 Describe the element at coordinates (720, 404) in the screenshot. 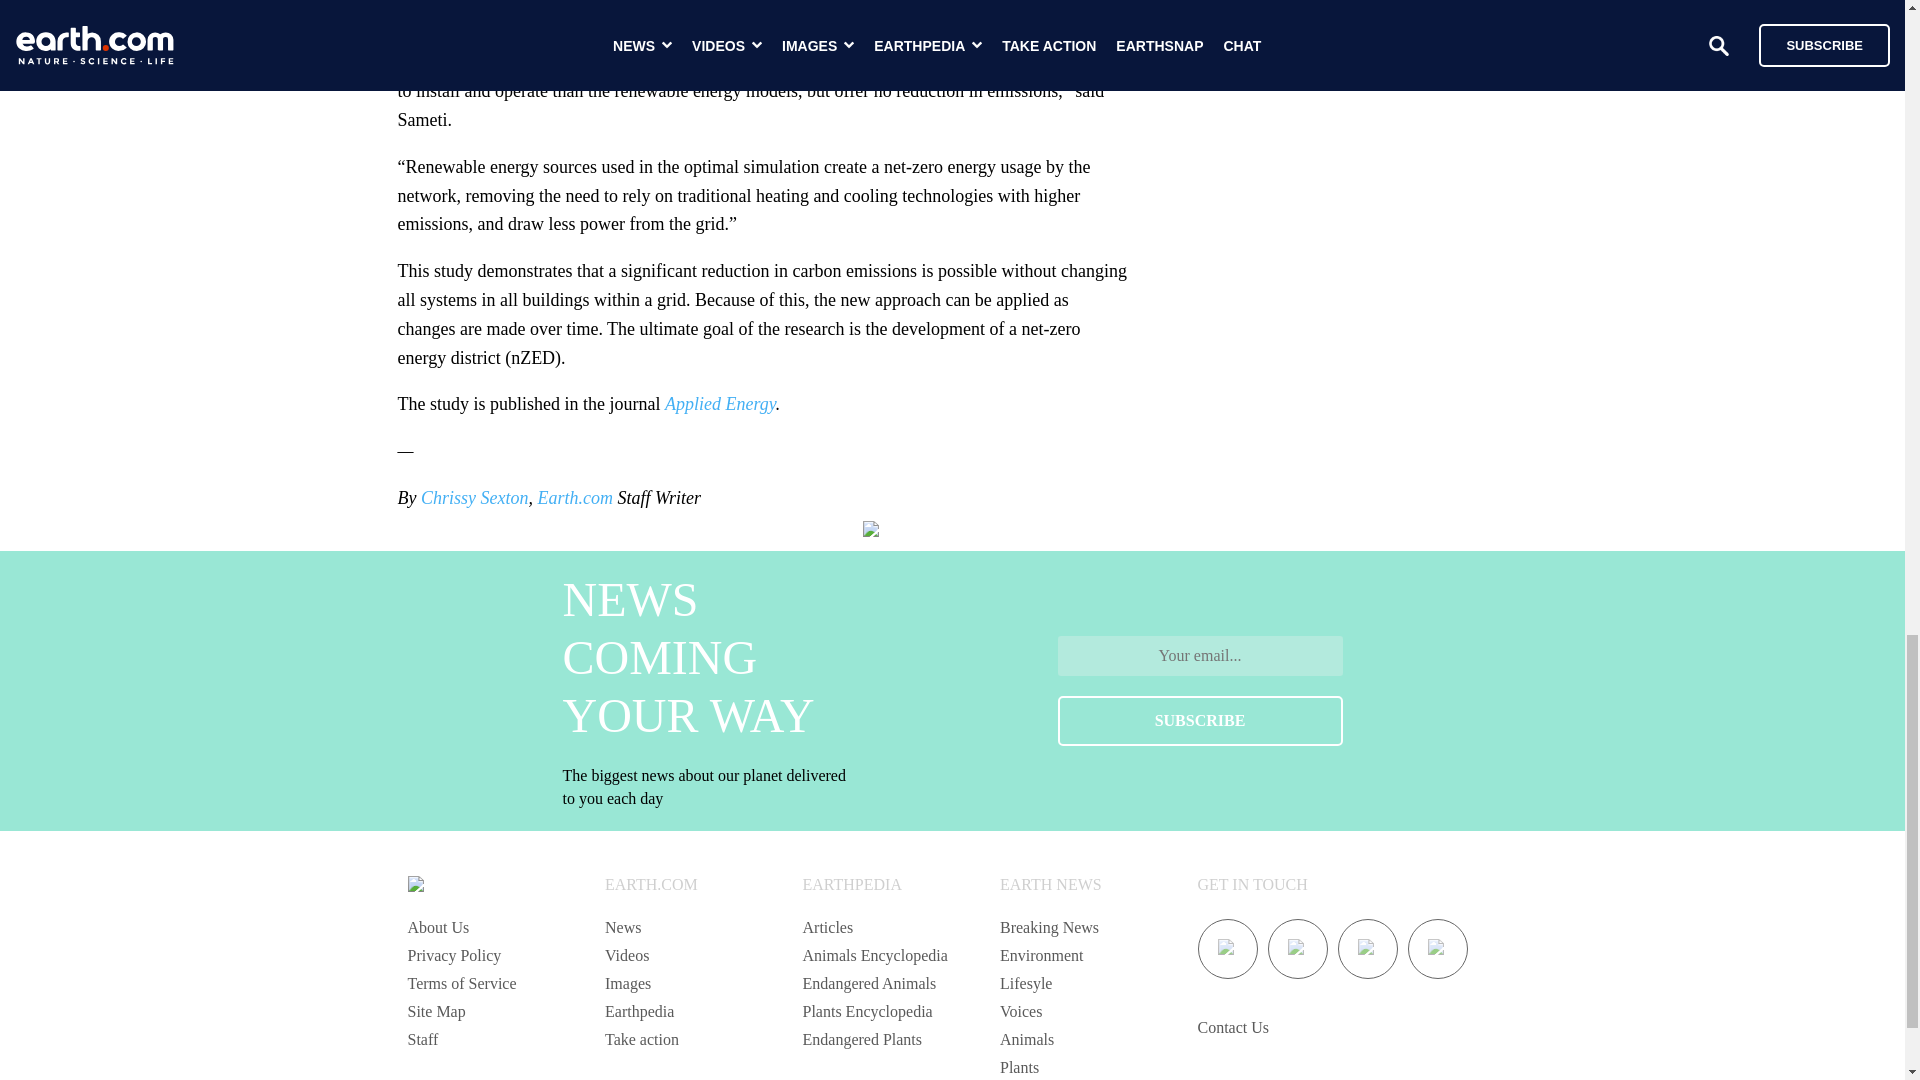

I see `Applied Energy` at that location.